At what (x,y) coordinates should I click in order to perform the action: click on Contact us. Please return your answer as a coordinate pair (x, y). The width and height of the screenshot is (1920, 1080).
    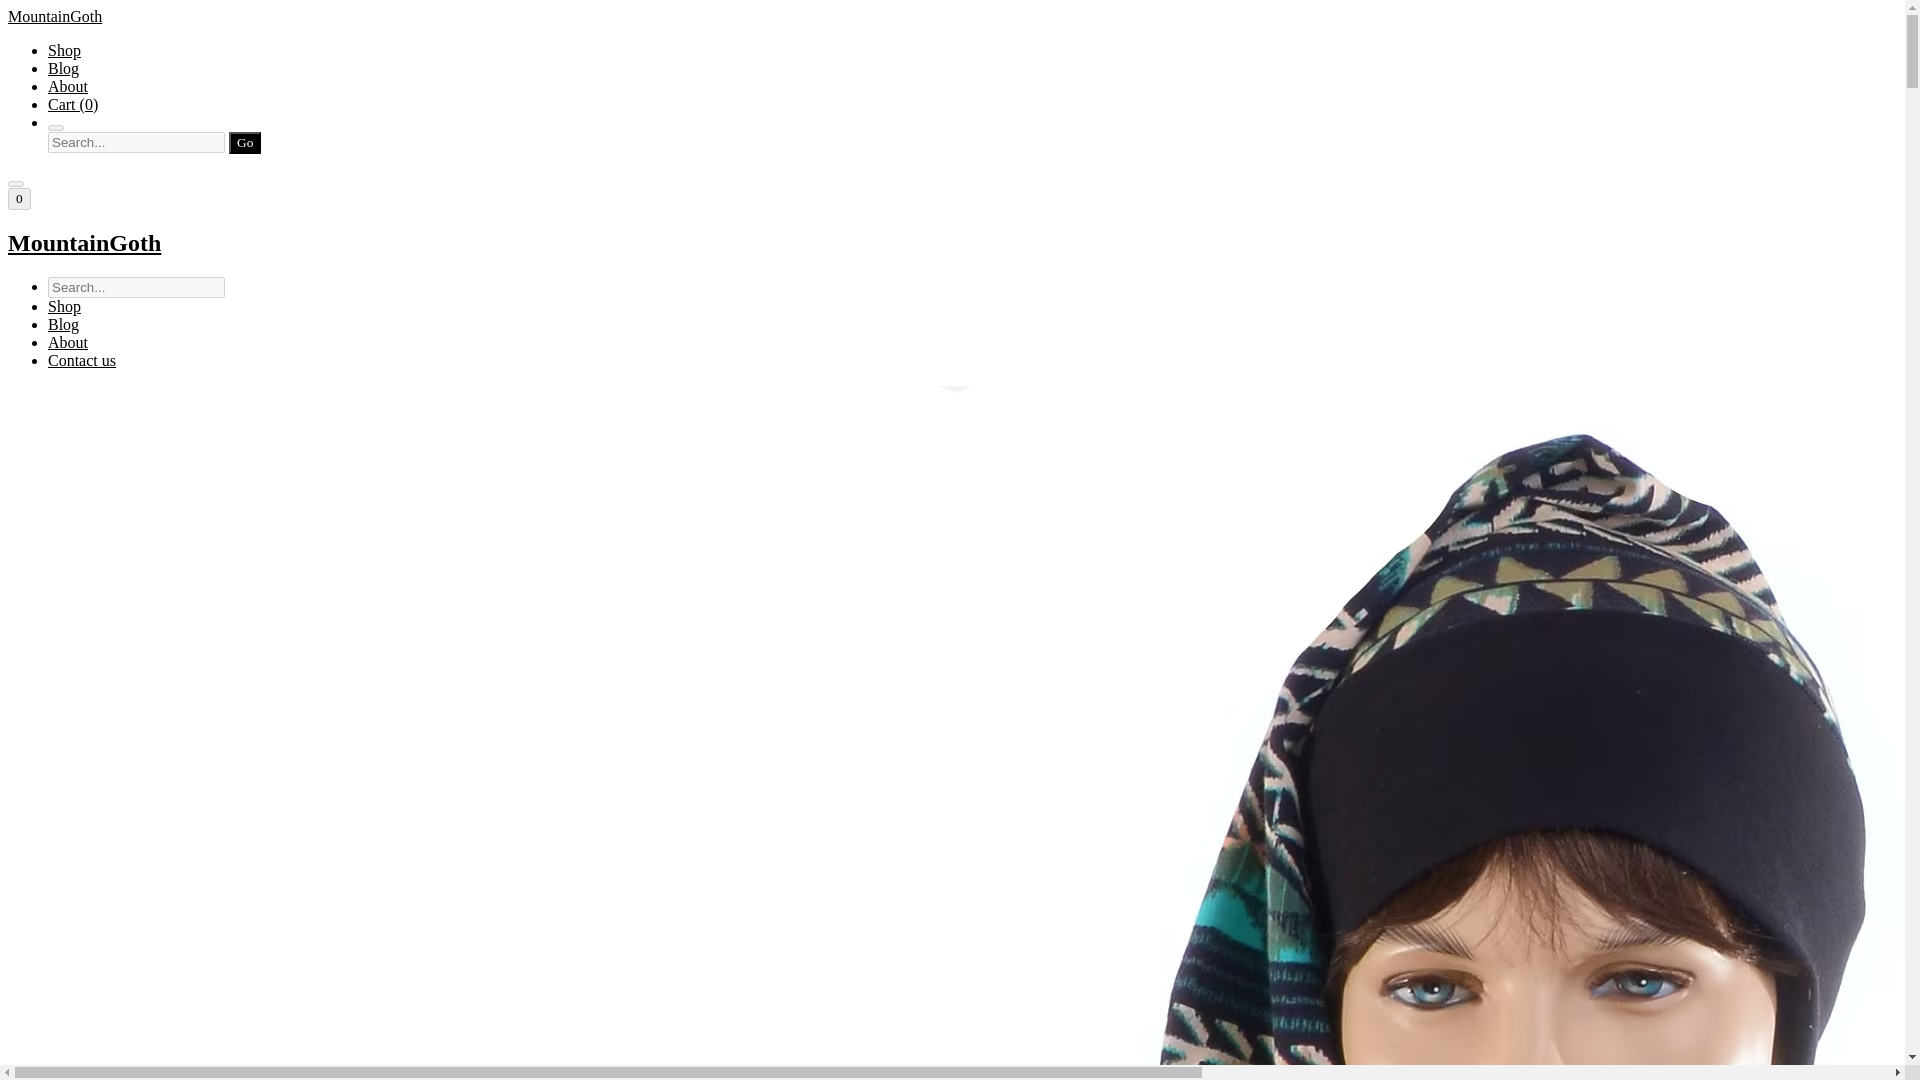
    Looking at the image, I should click on (82, 360).